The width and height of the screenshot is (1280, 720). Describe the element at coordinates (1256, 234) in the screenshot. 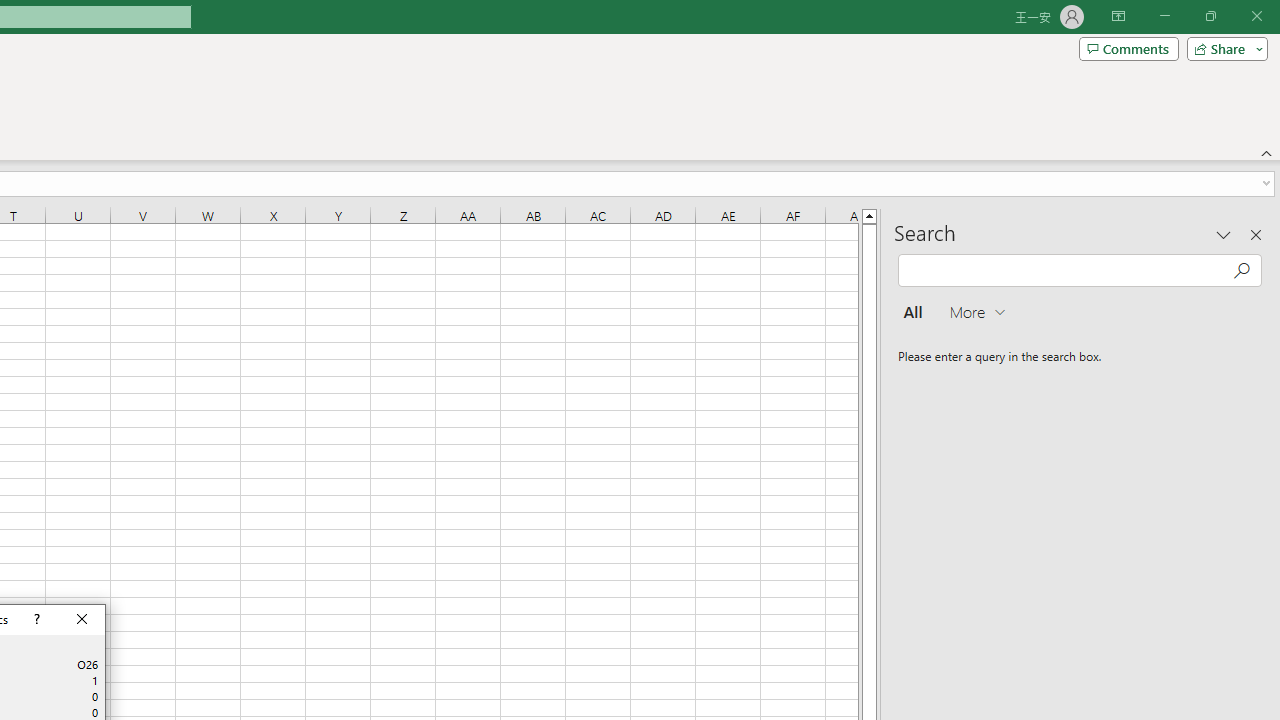

I see `Close pane` at that location.